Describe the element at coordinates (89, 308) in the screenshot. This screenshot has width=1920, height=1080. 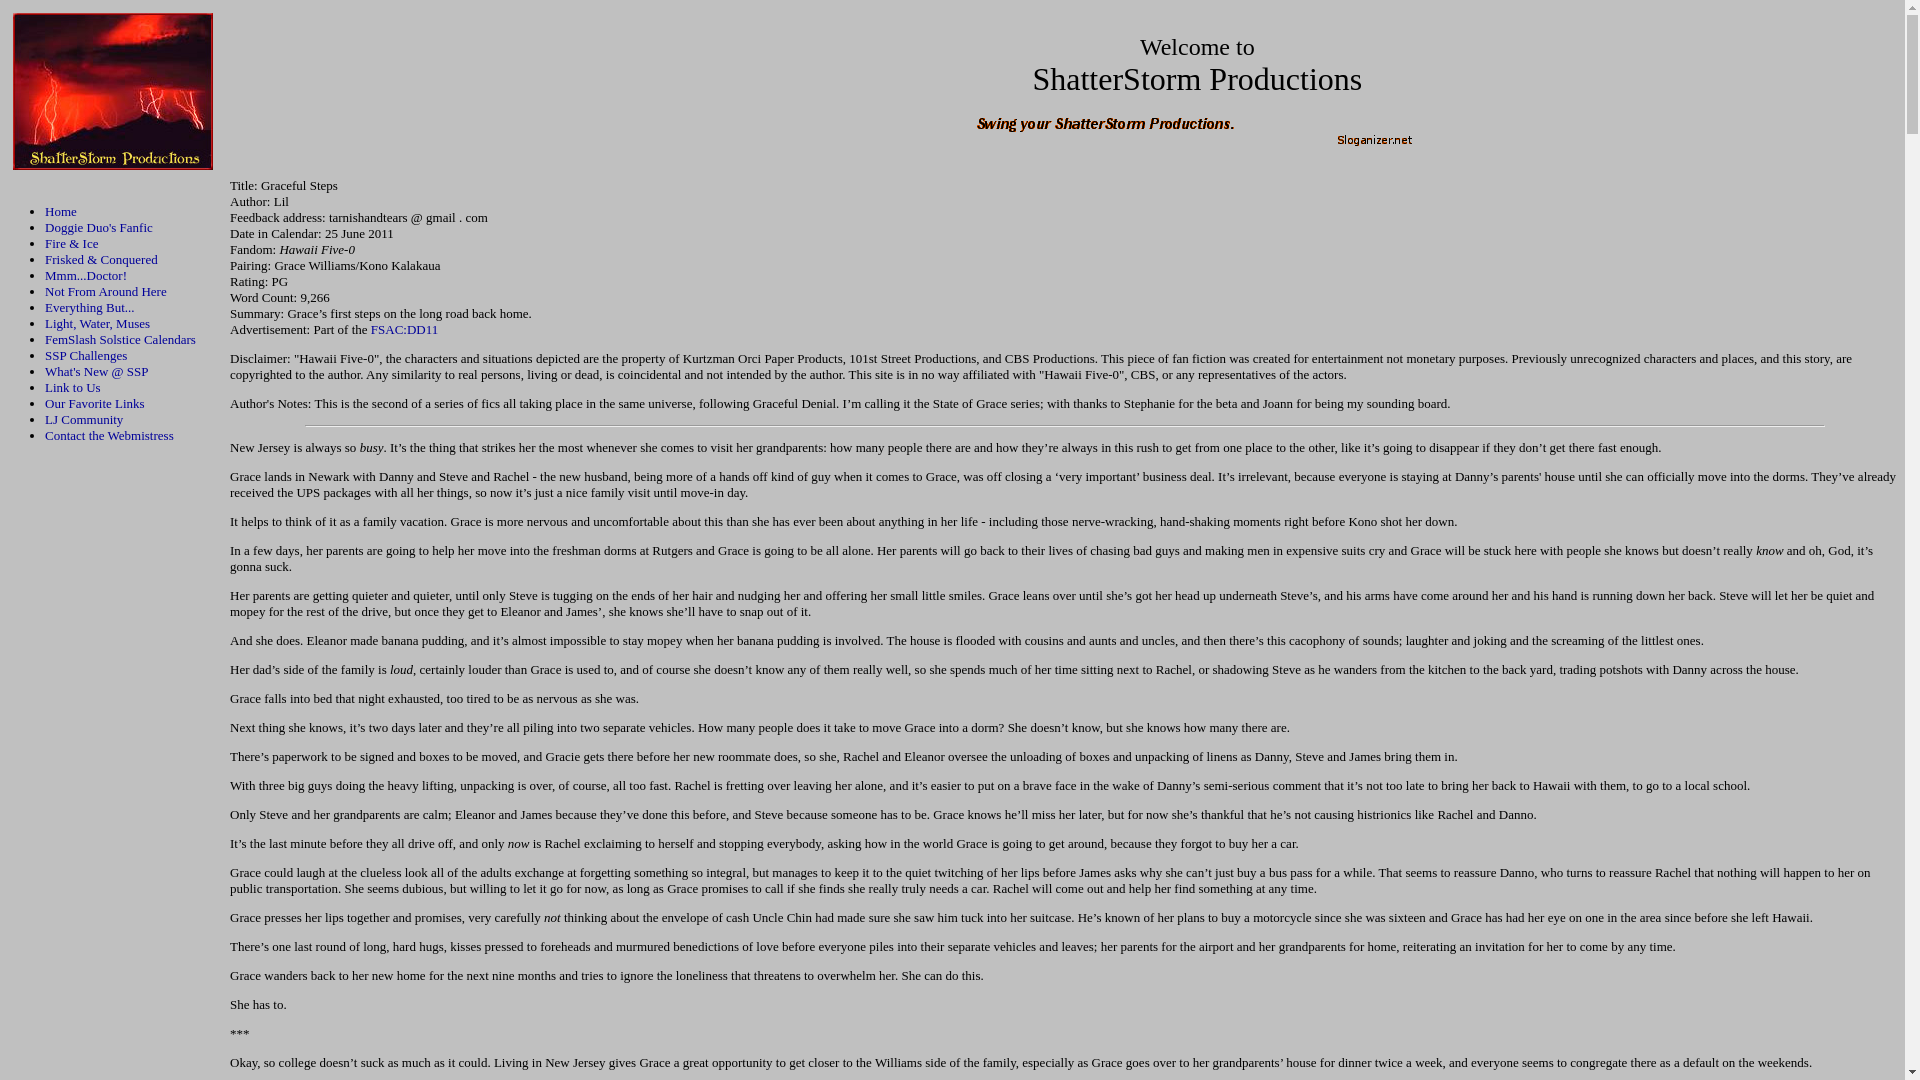
I see `Everything But...` at that location.